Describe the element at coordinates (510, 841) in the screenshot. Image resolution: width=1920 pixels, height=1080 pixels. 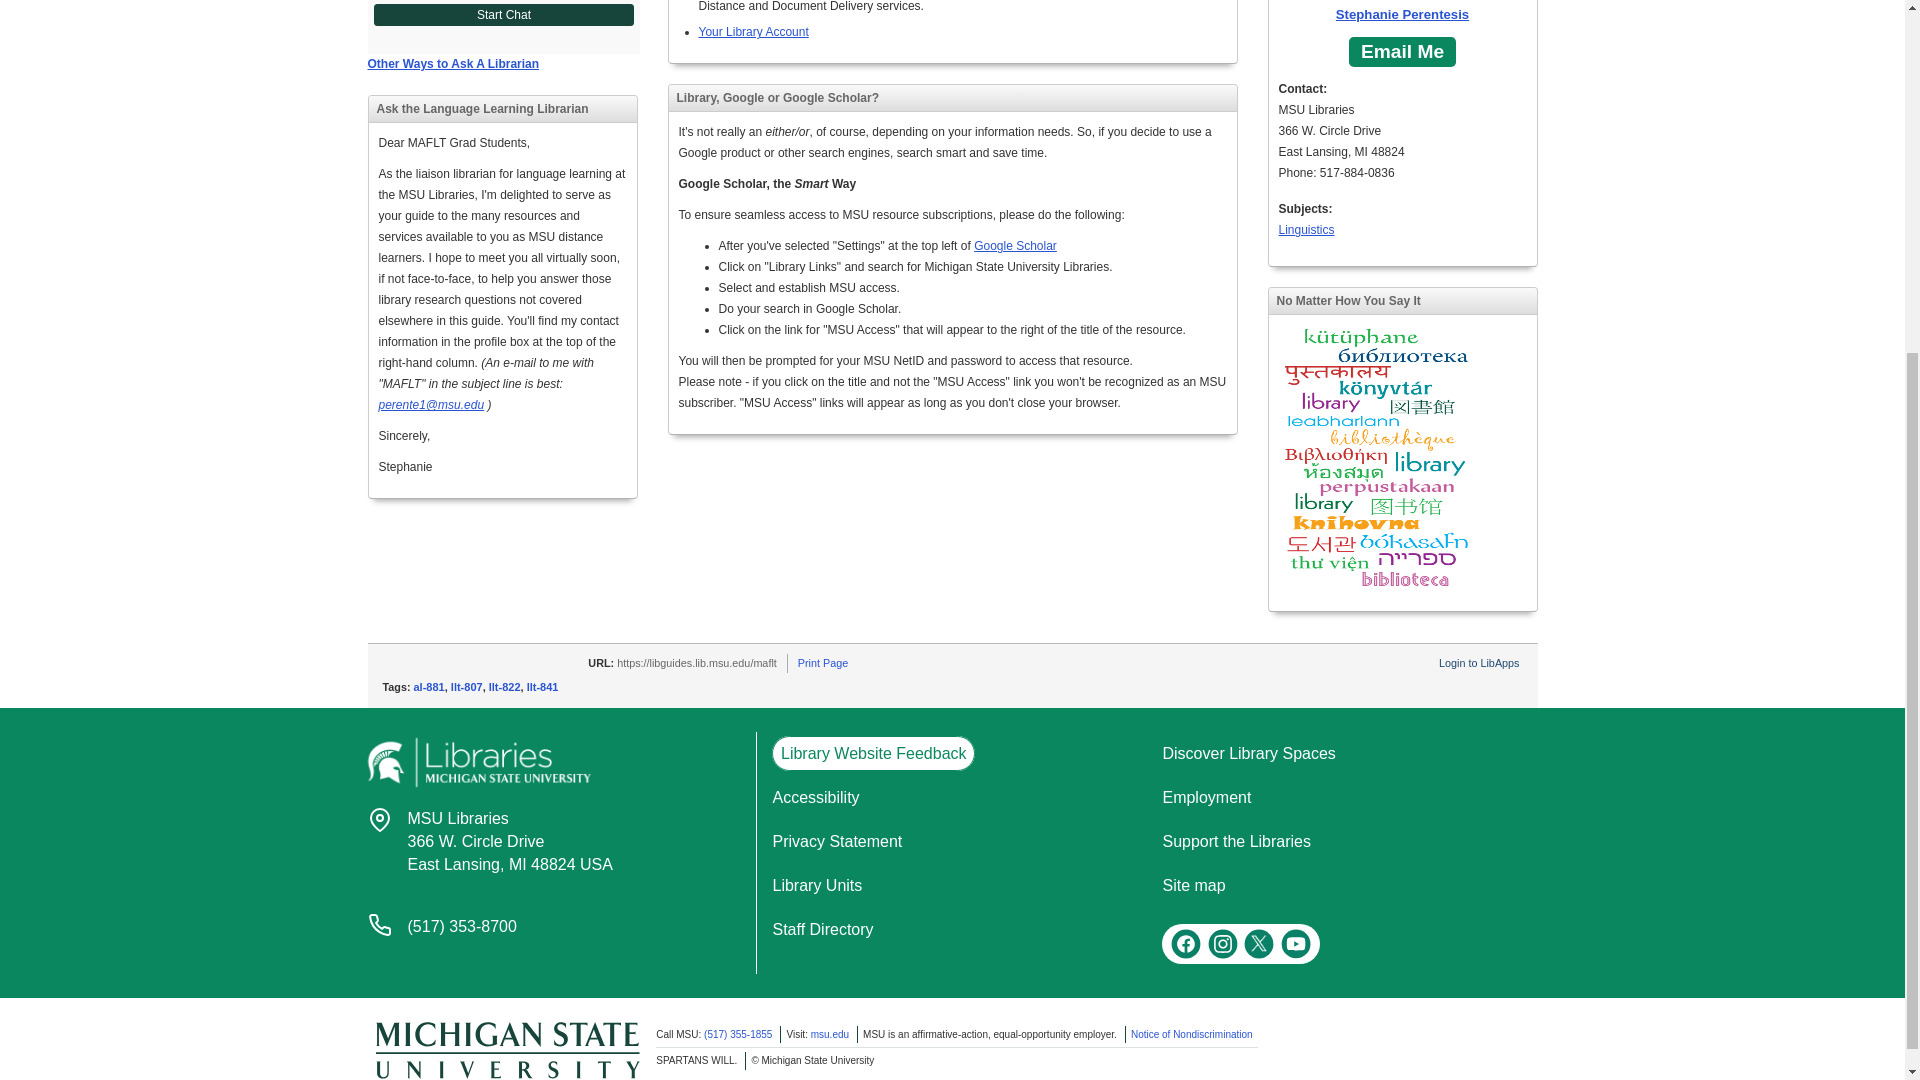
I see `Linguistics` at that location.